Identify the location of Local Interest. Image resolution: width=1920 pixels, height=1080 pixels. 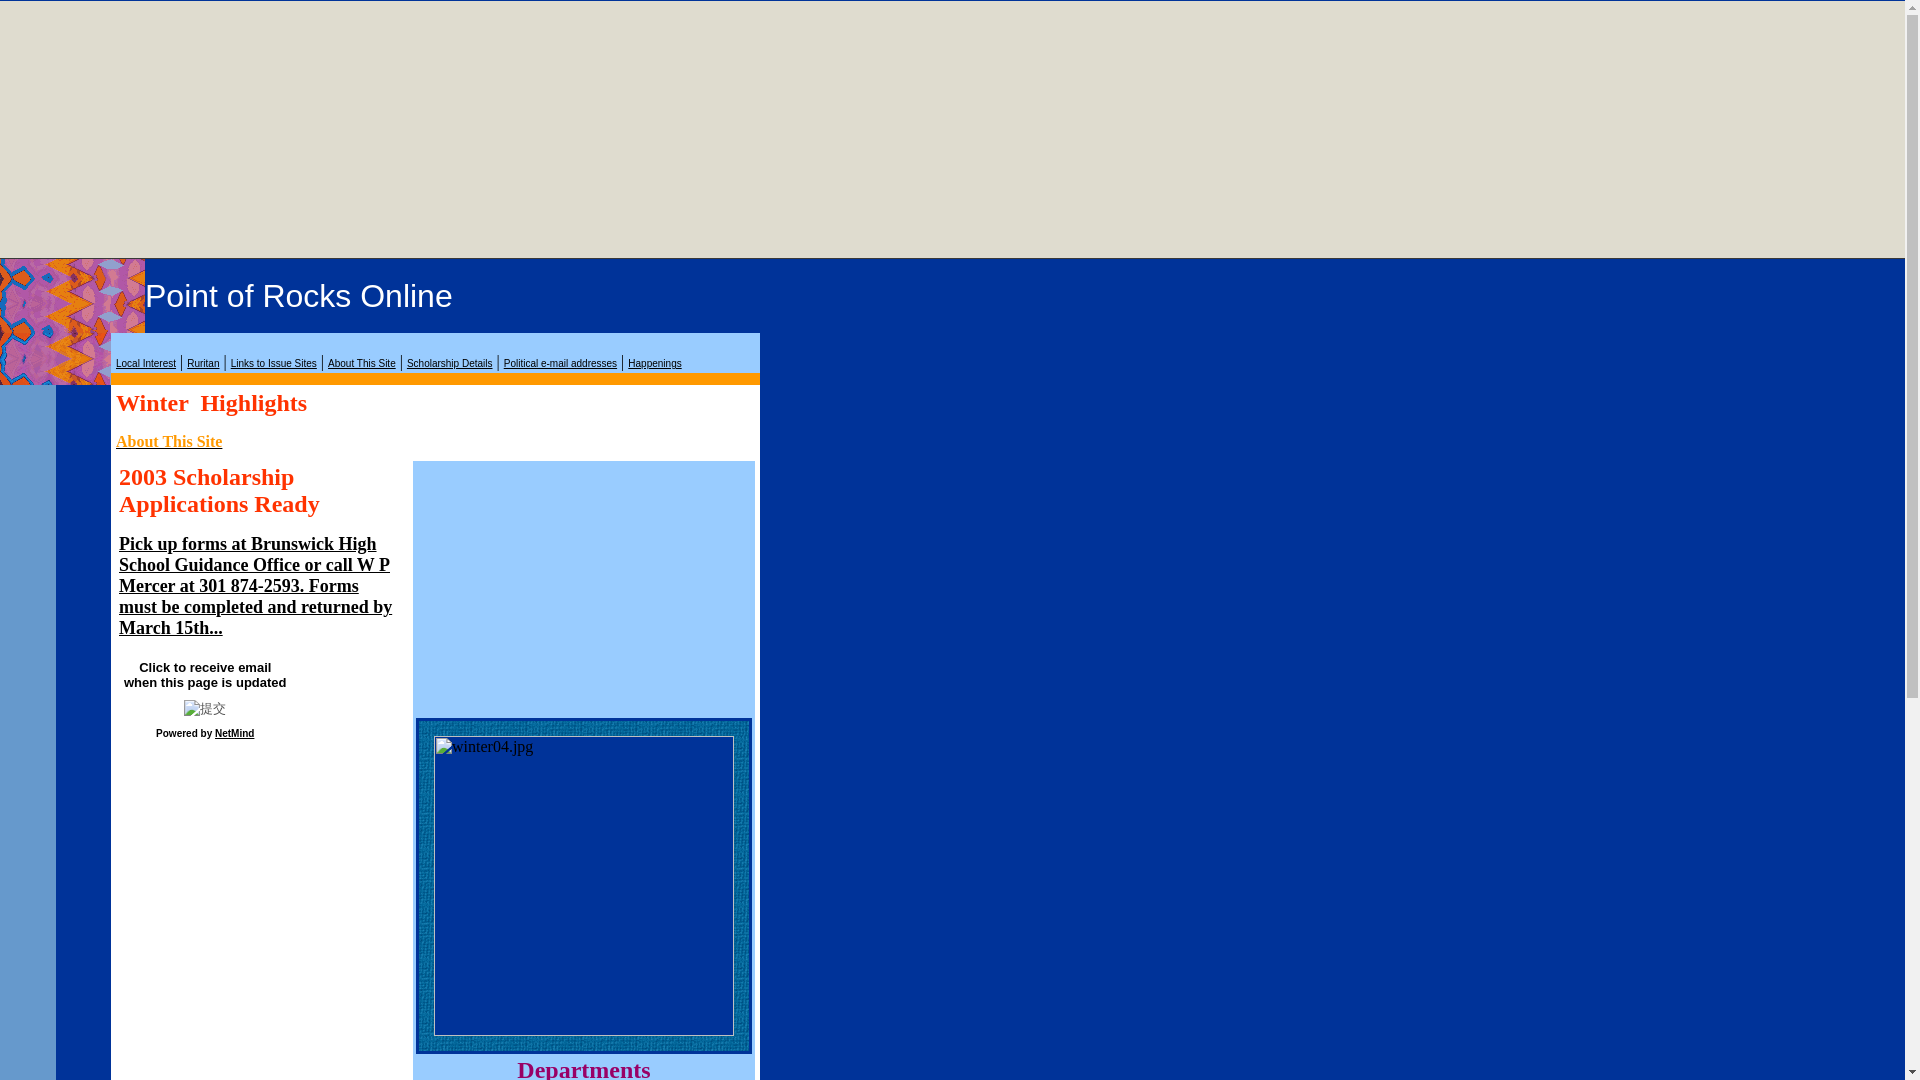
(146, 363).